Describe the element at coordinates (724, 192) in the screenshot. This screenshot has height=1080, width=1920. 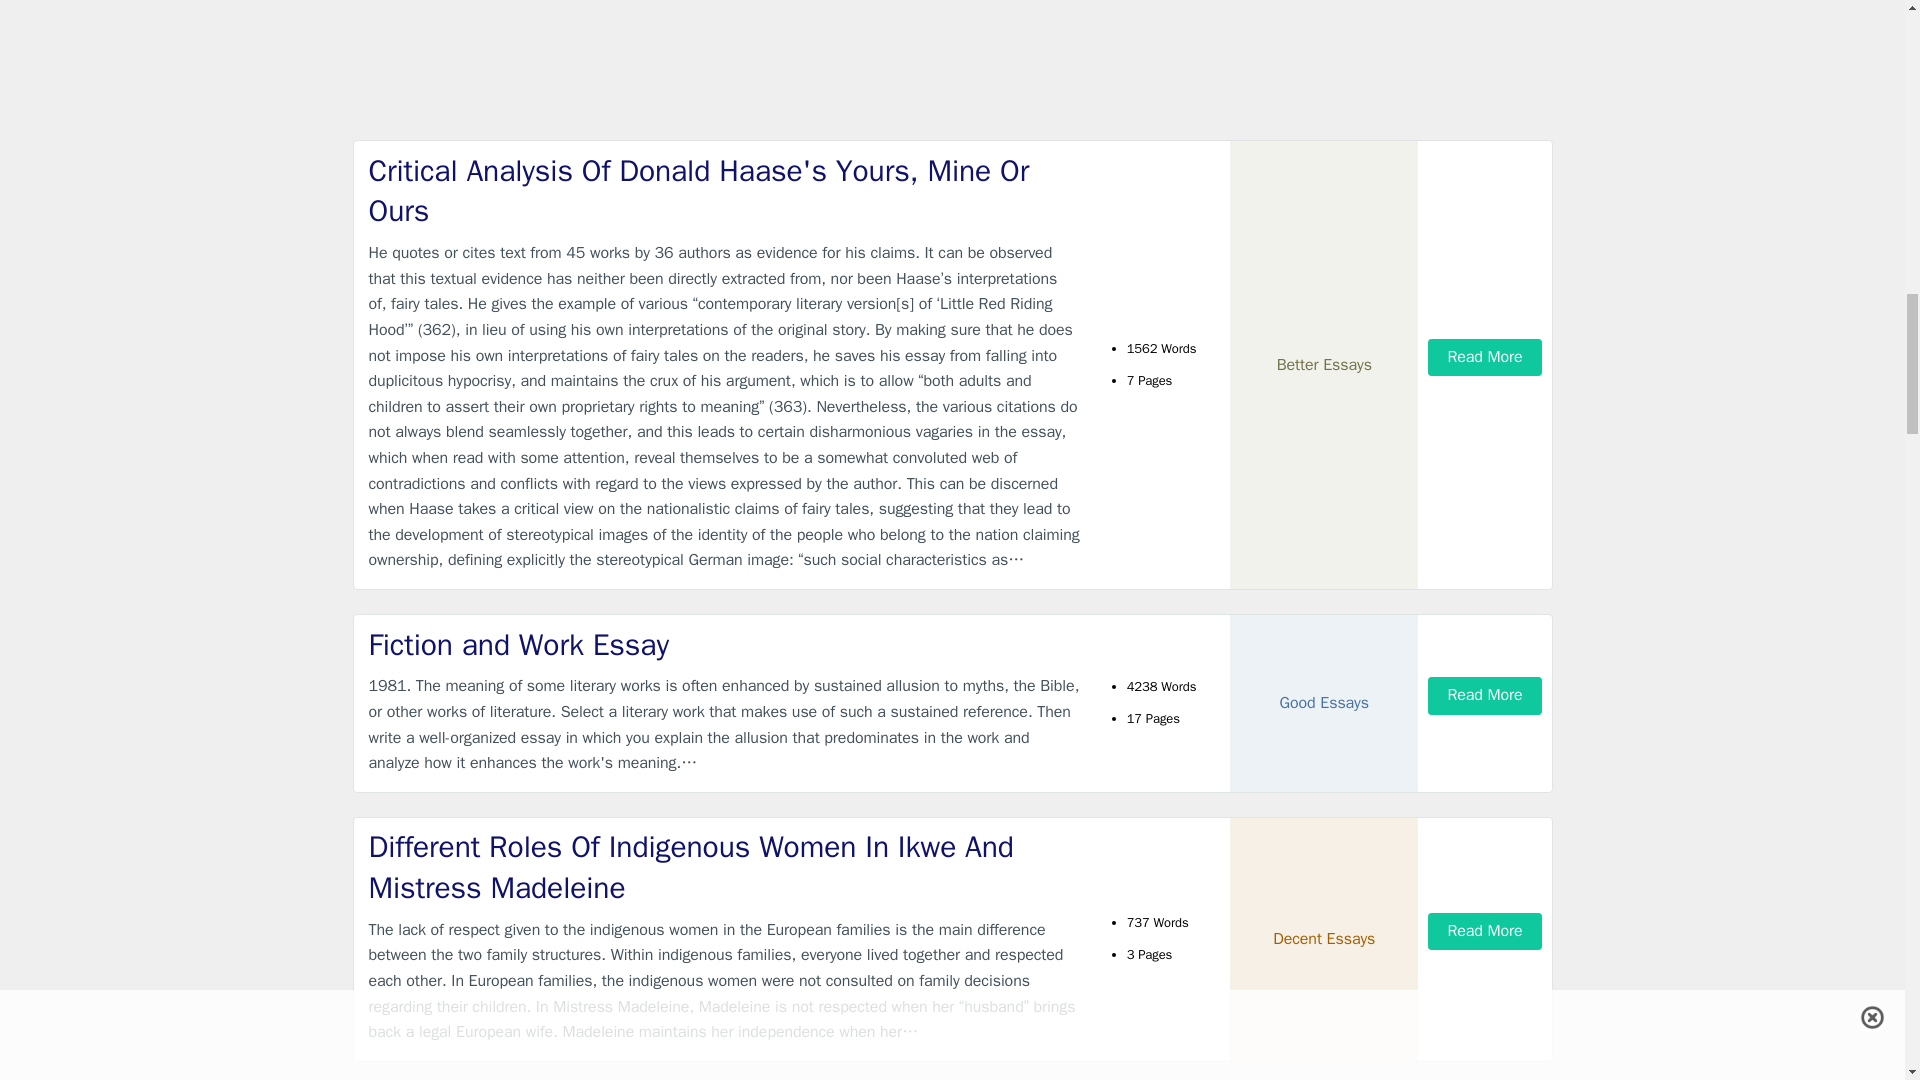
I see `Critical Analysis Of Donald Haase's Yours, Mine Or Ours` at that location.